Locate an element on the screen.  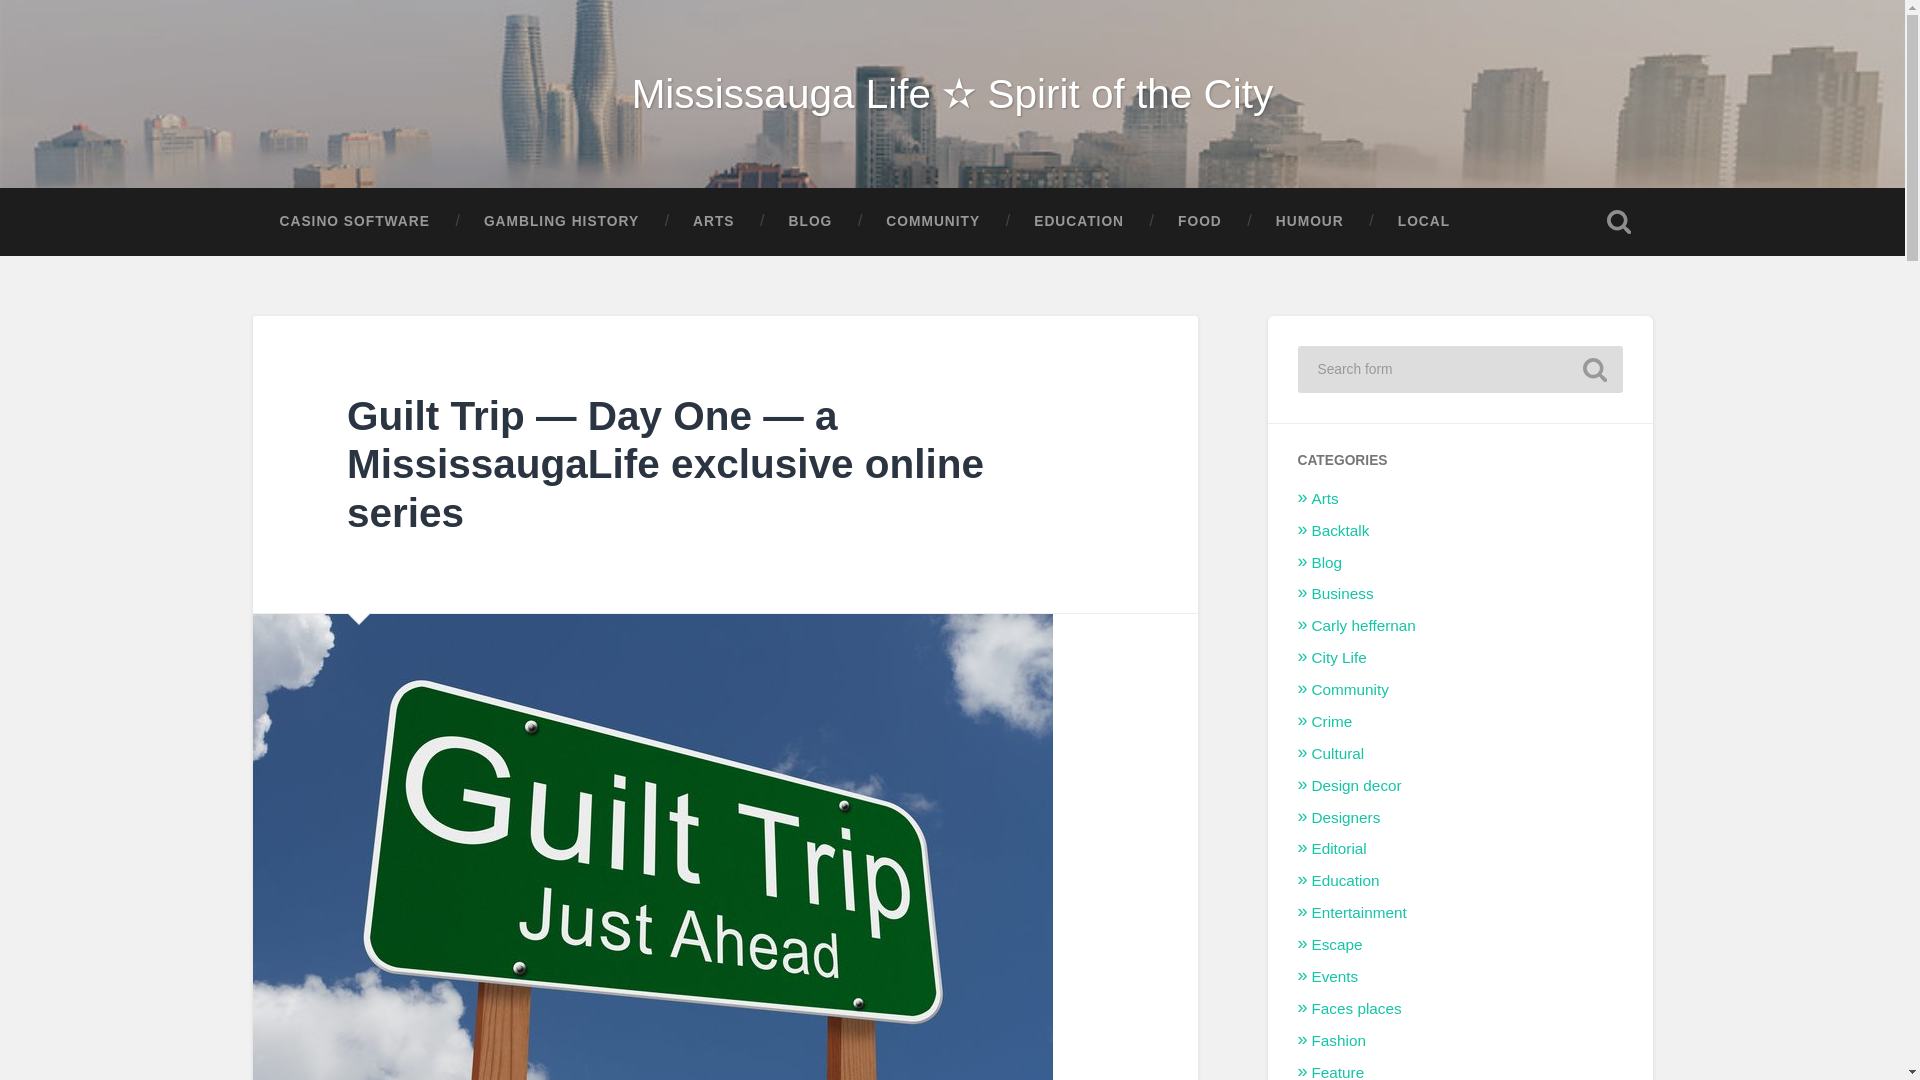
EDUCATION is located at coordinates (1078, 221).